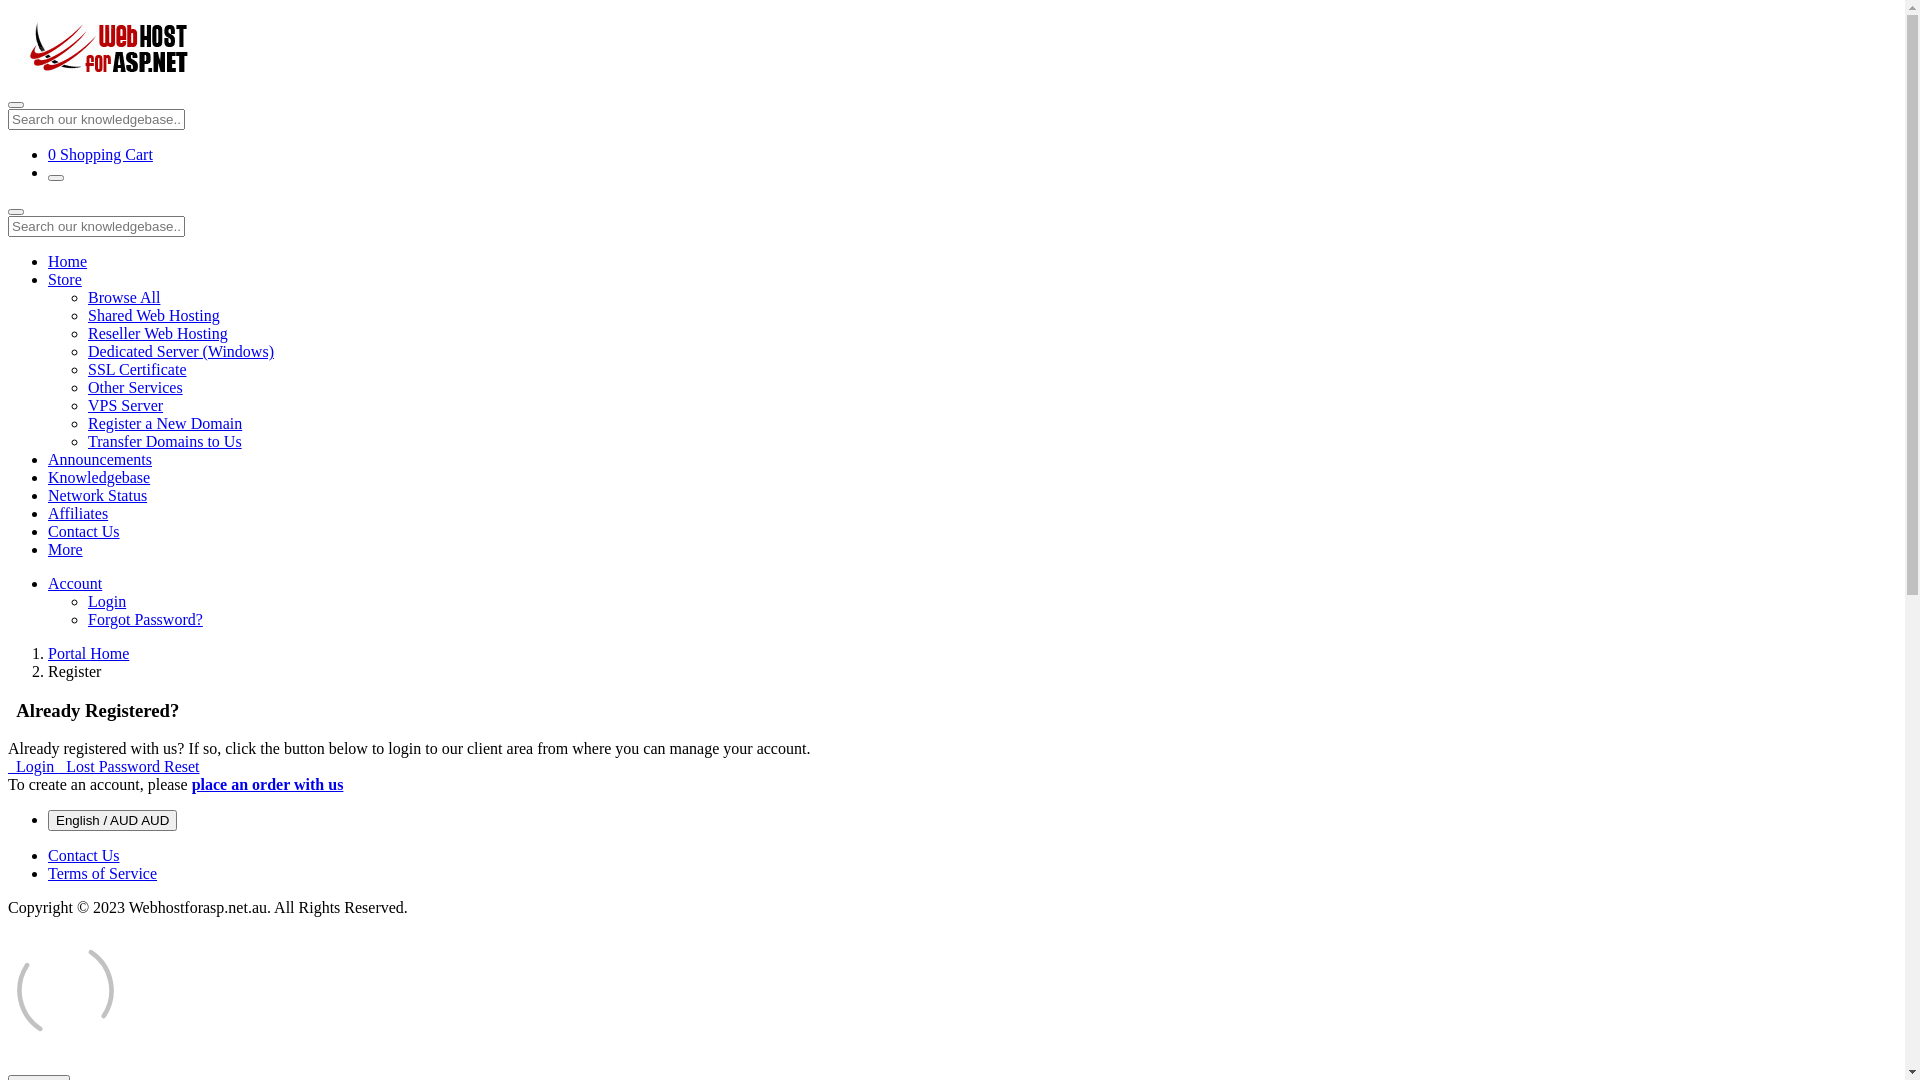  Describe the element at coordinates (75, 584) in the screenshot. I see `Account` at that location.